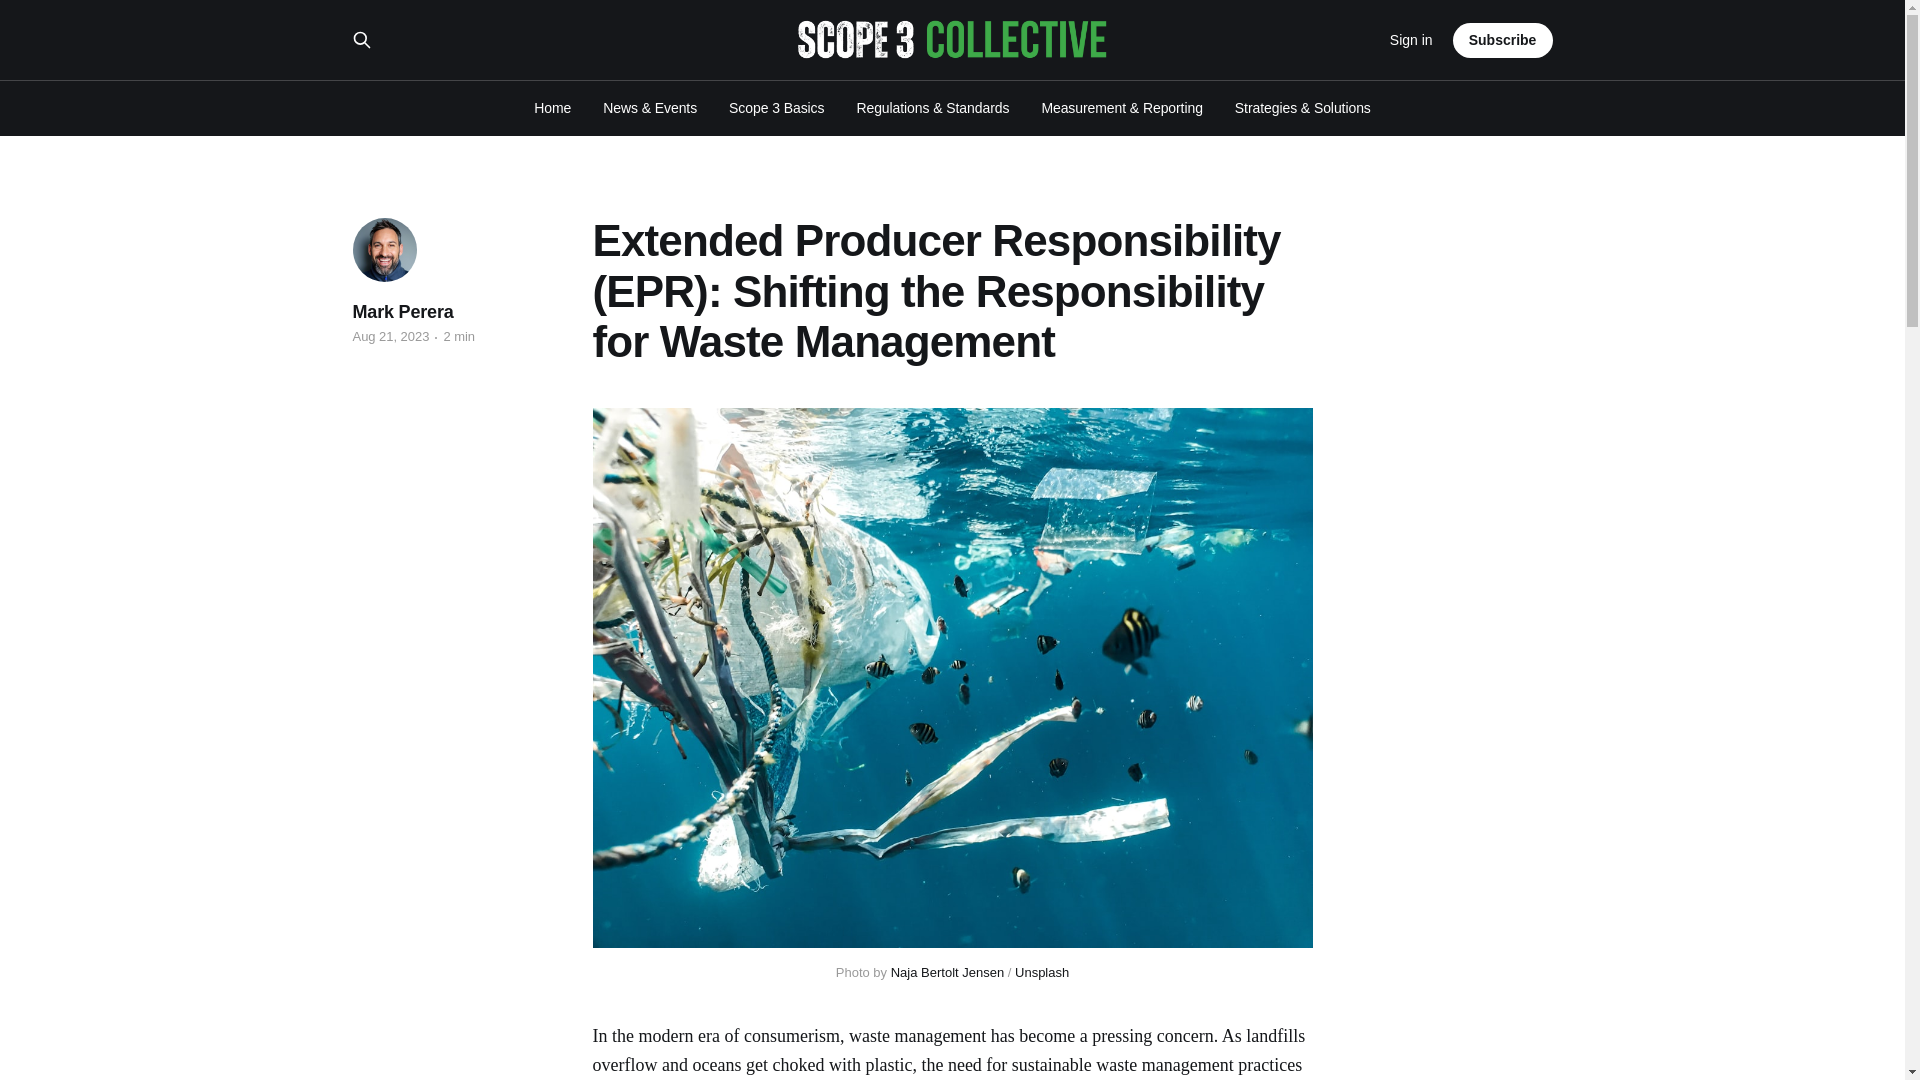  What do you see at coordinates (1411, 40) in the screenshot?
I see `Sign in` at bounding box center [1411, 40].